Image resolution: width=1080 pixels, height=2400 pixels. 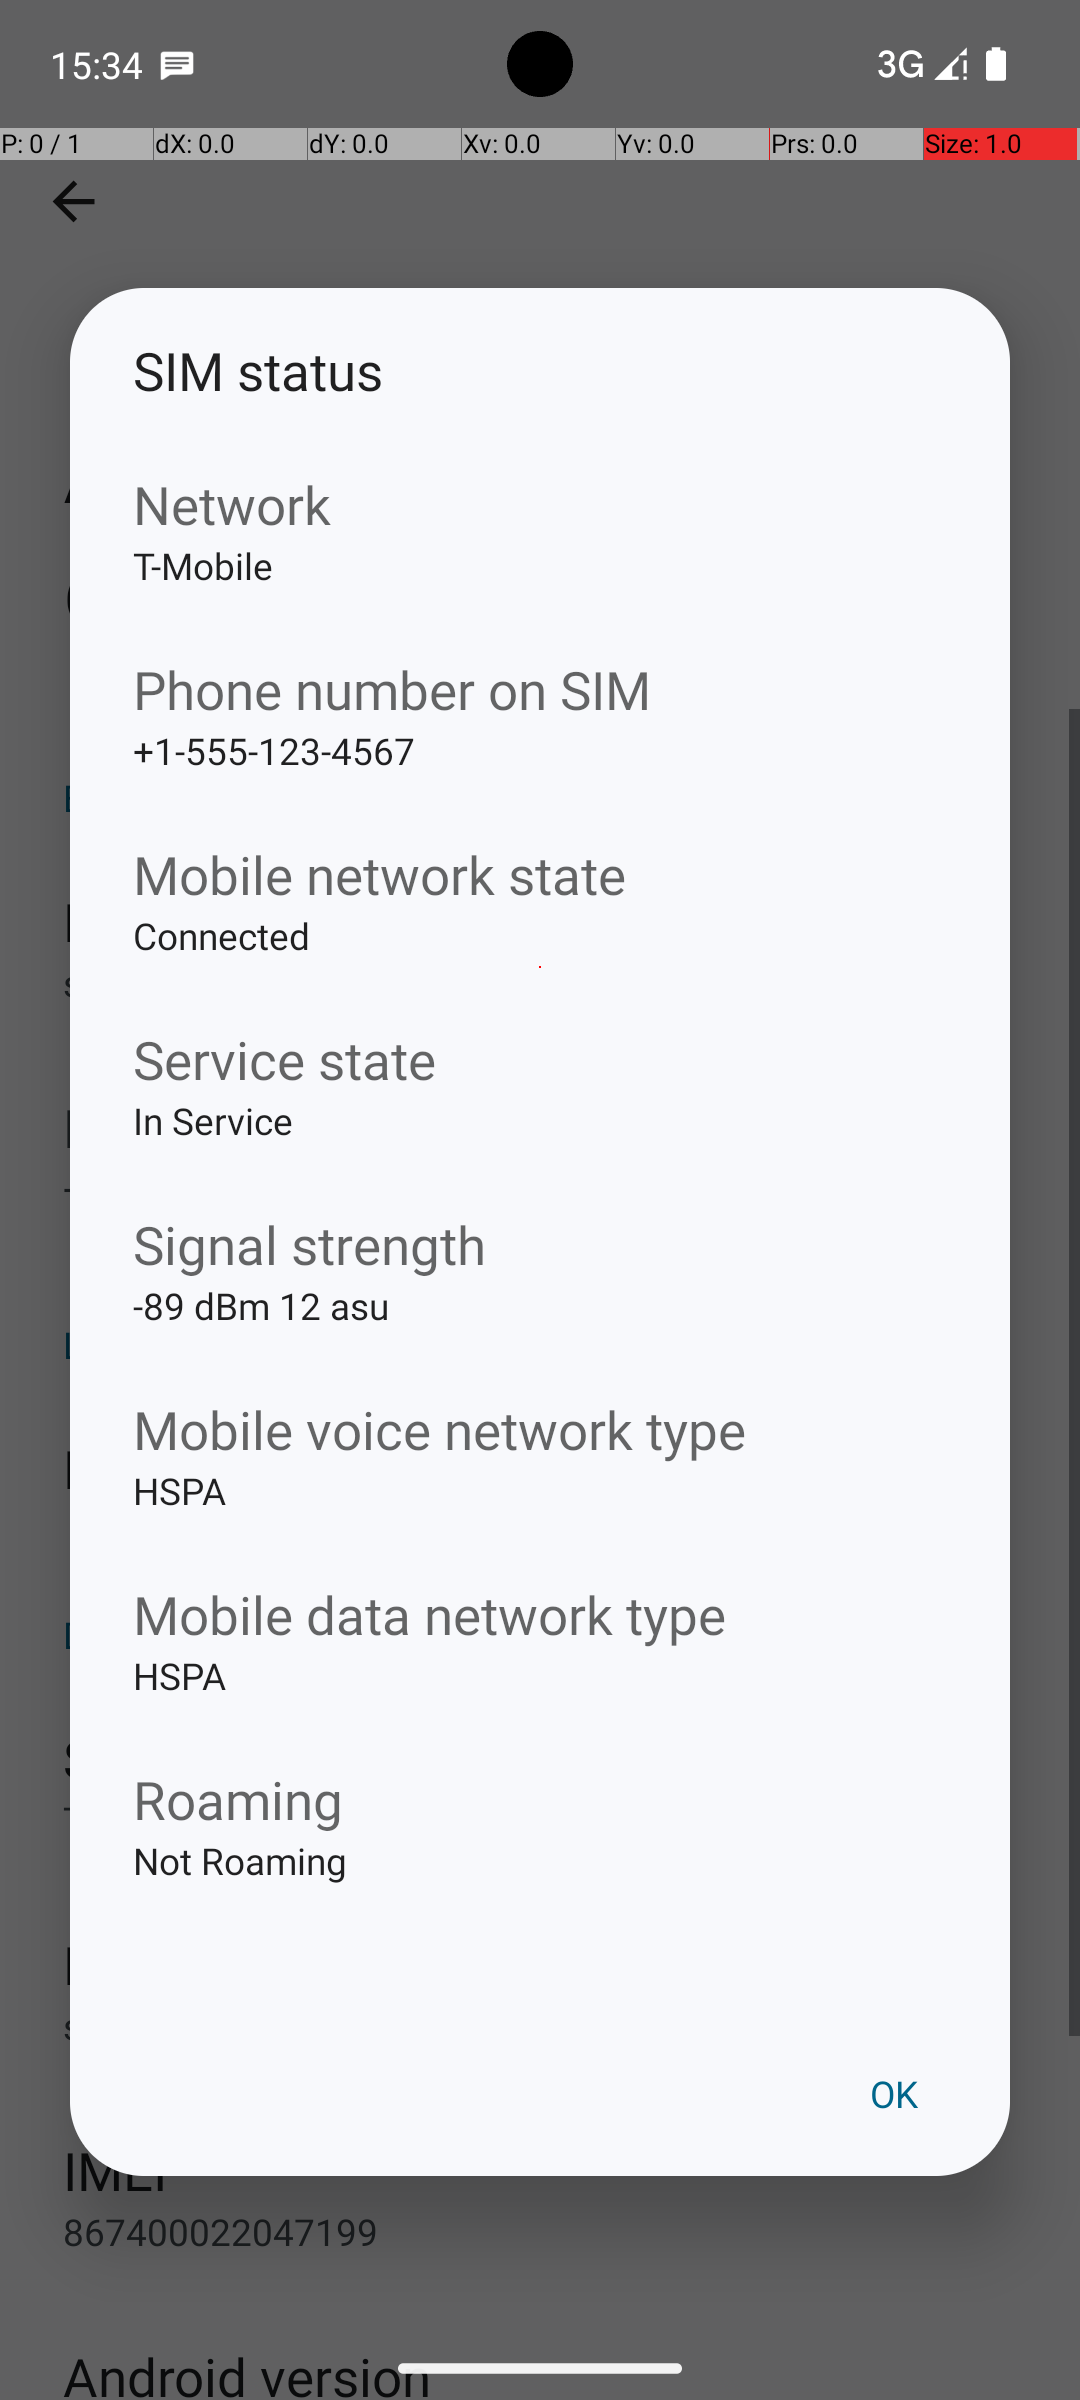 What do you see at coordinates (540, 1060) in the screenshot?
I see `Service state` at bounding box center [540, 1060].